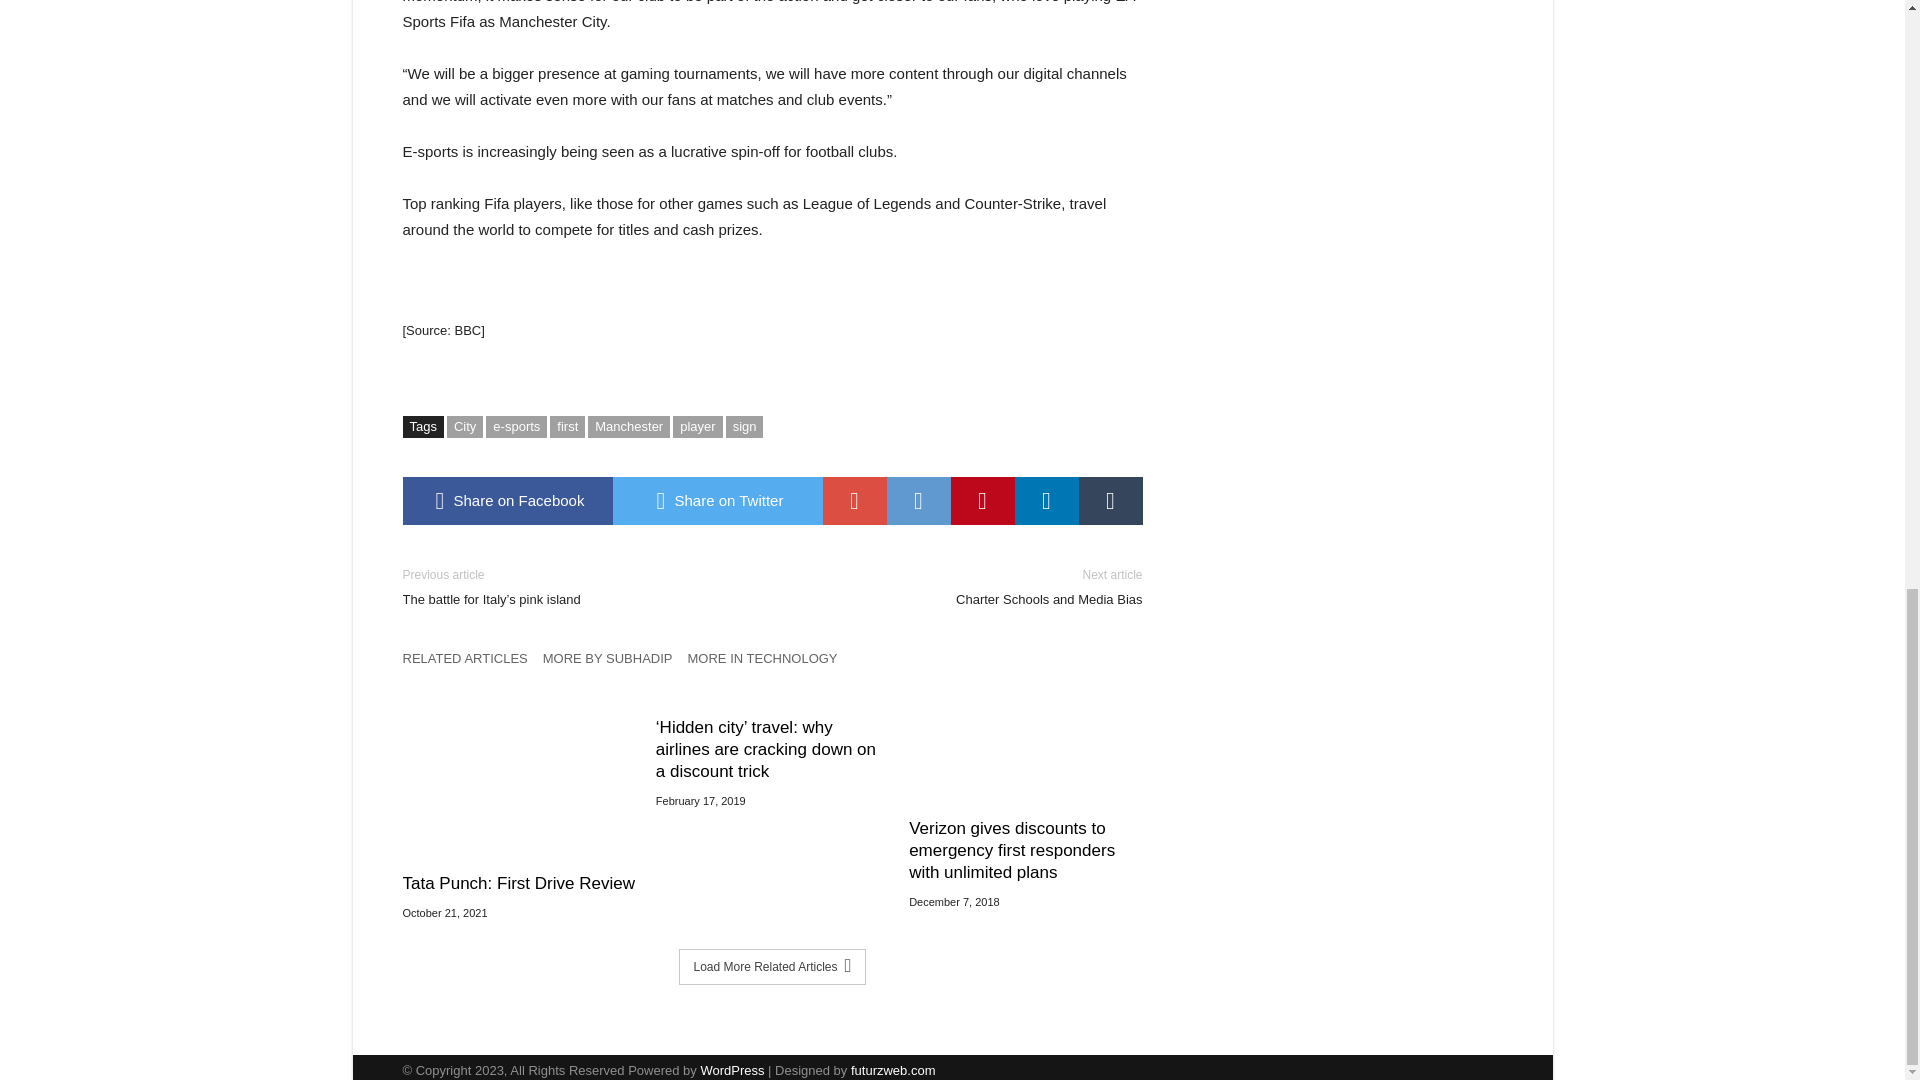 The height and width of the screenshot is (1080, 1920). I want to click on Share on Twitter, so click(697, 426).